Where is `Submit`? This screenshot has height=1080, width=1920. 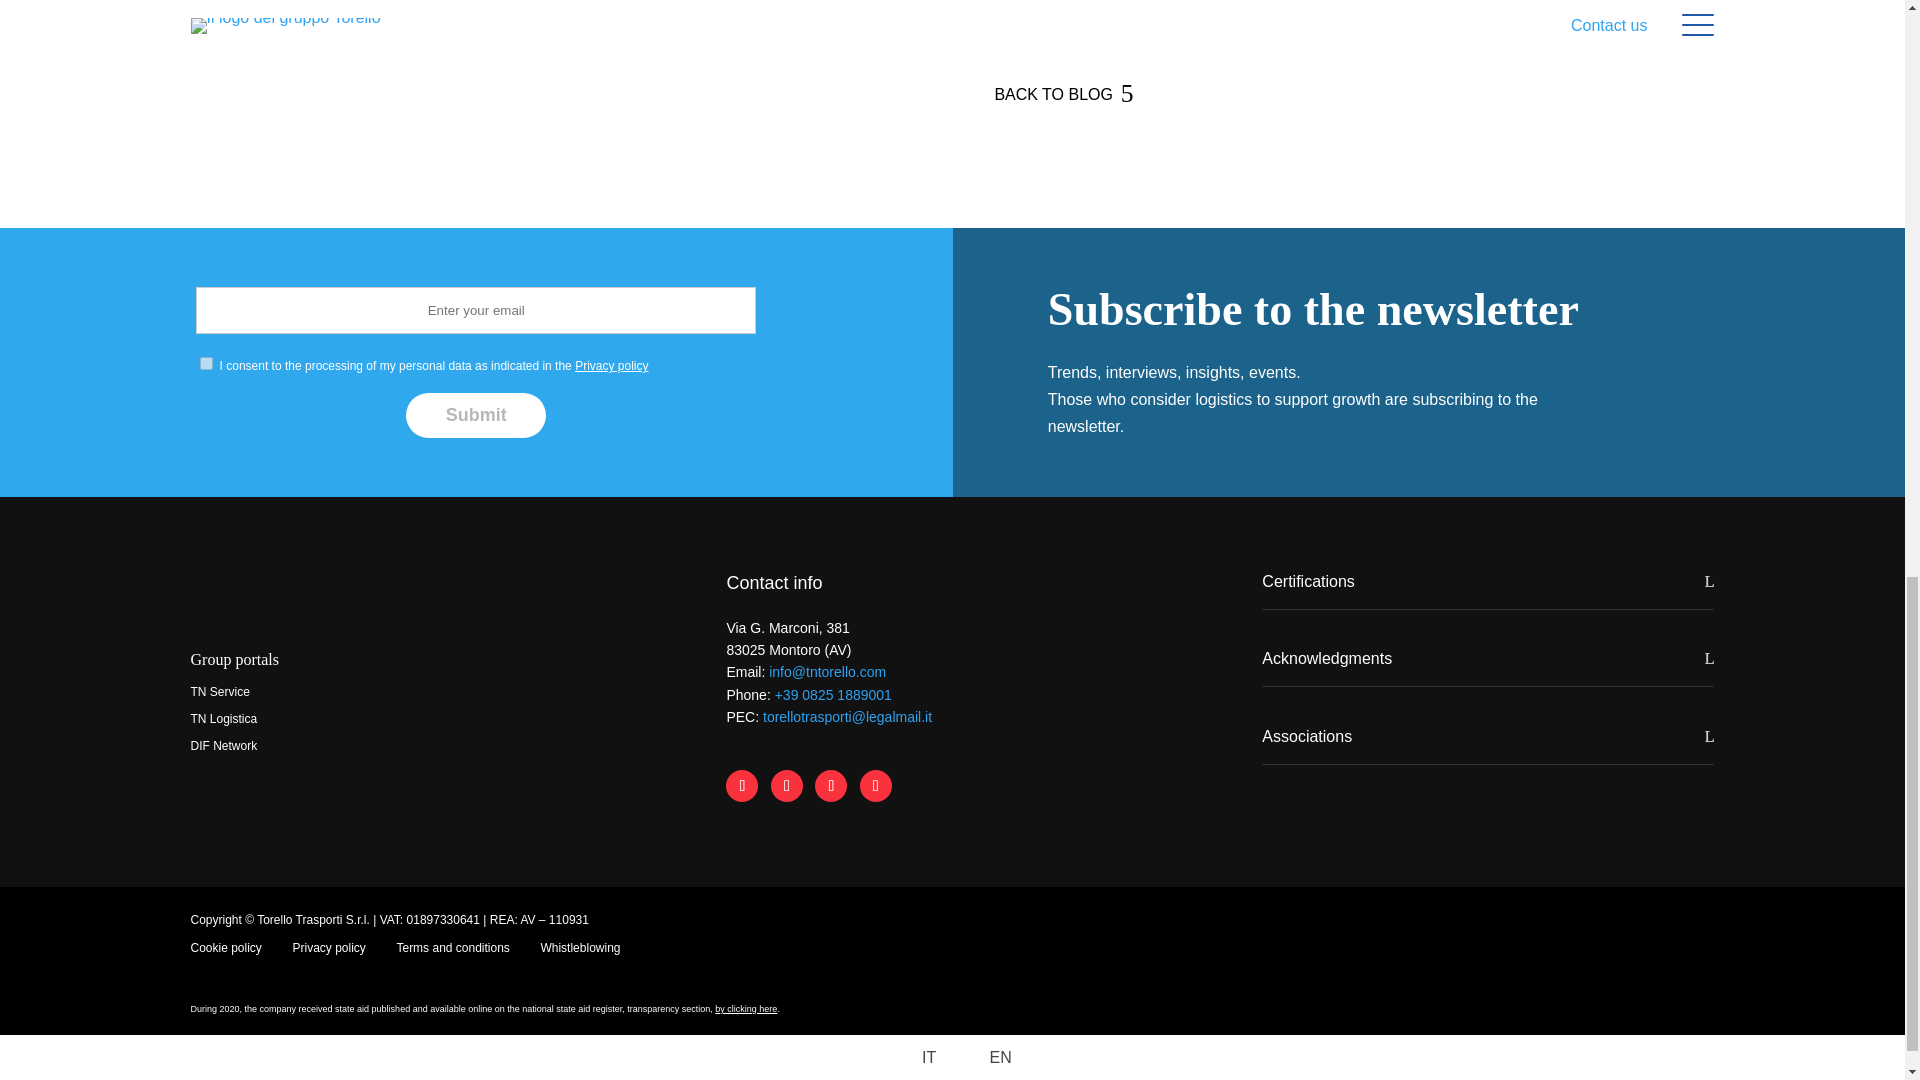 Submit is located at coordinates (475, 416).